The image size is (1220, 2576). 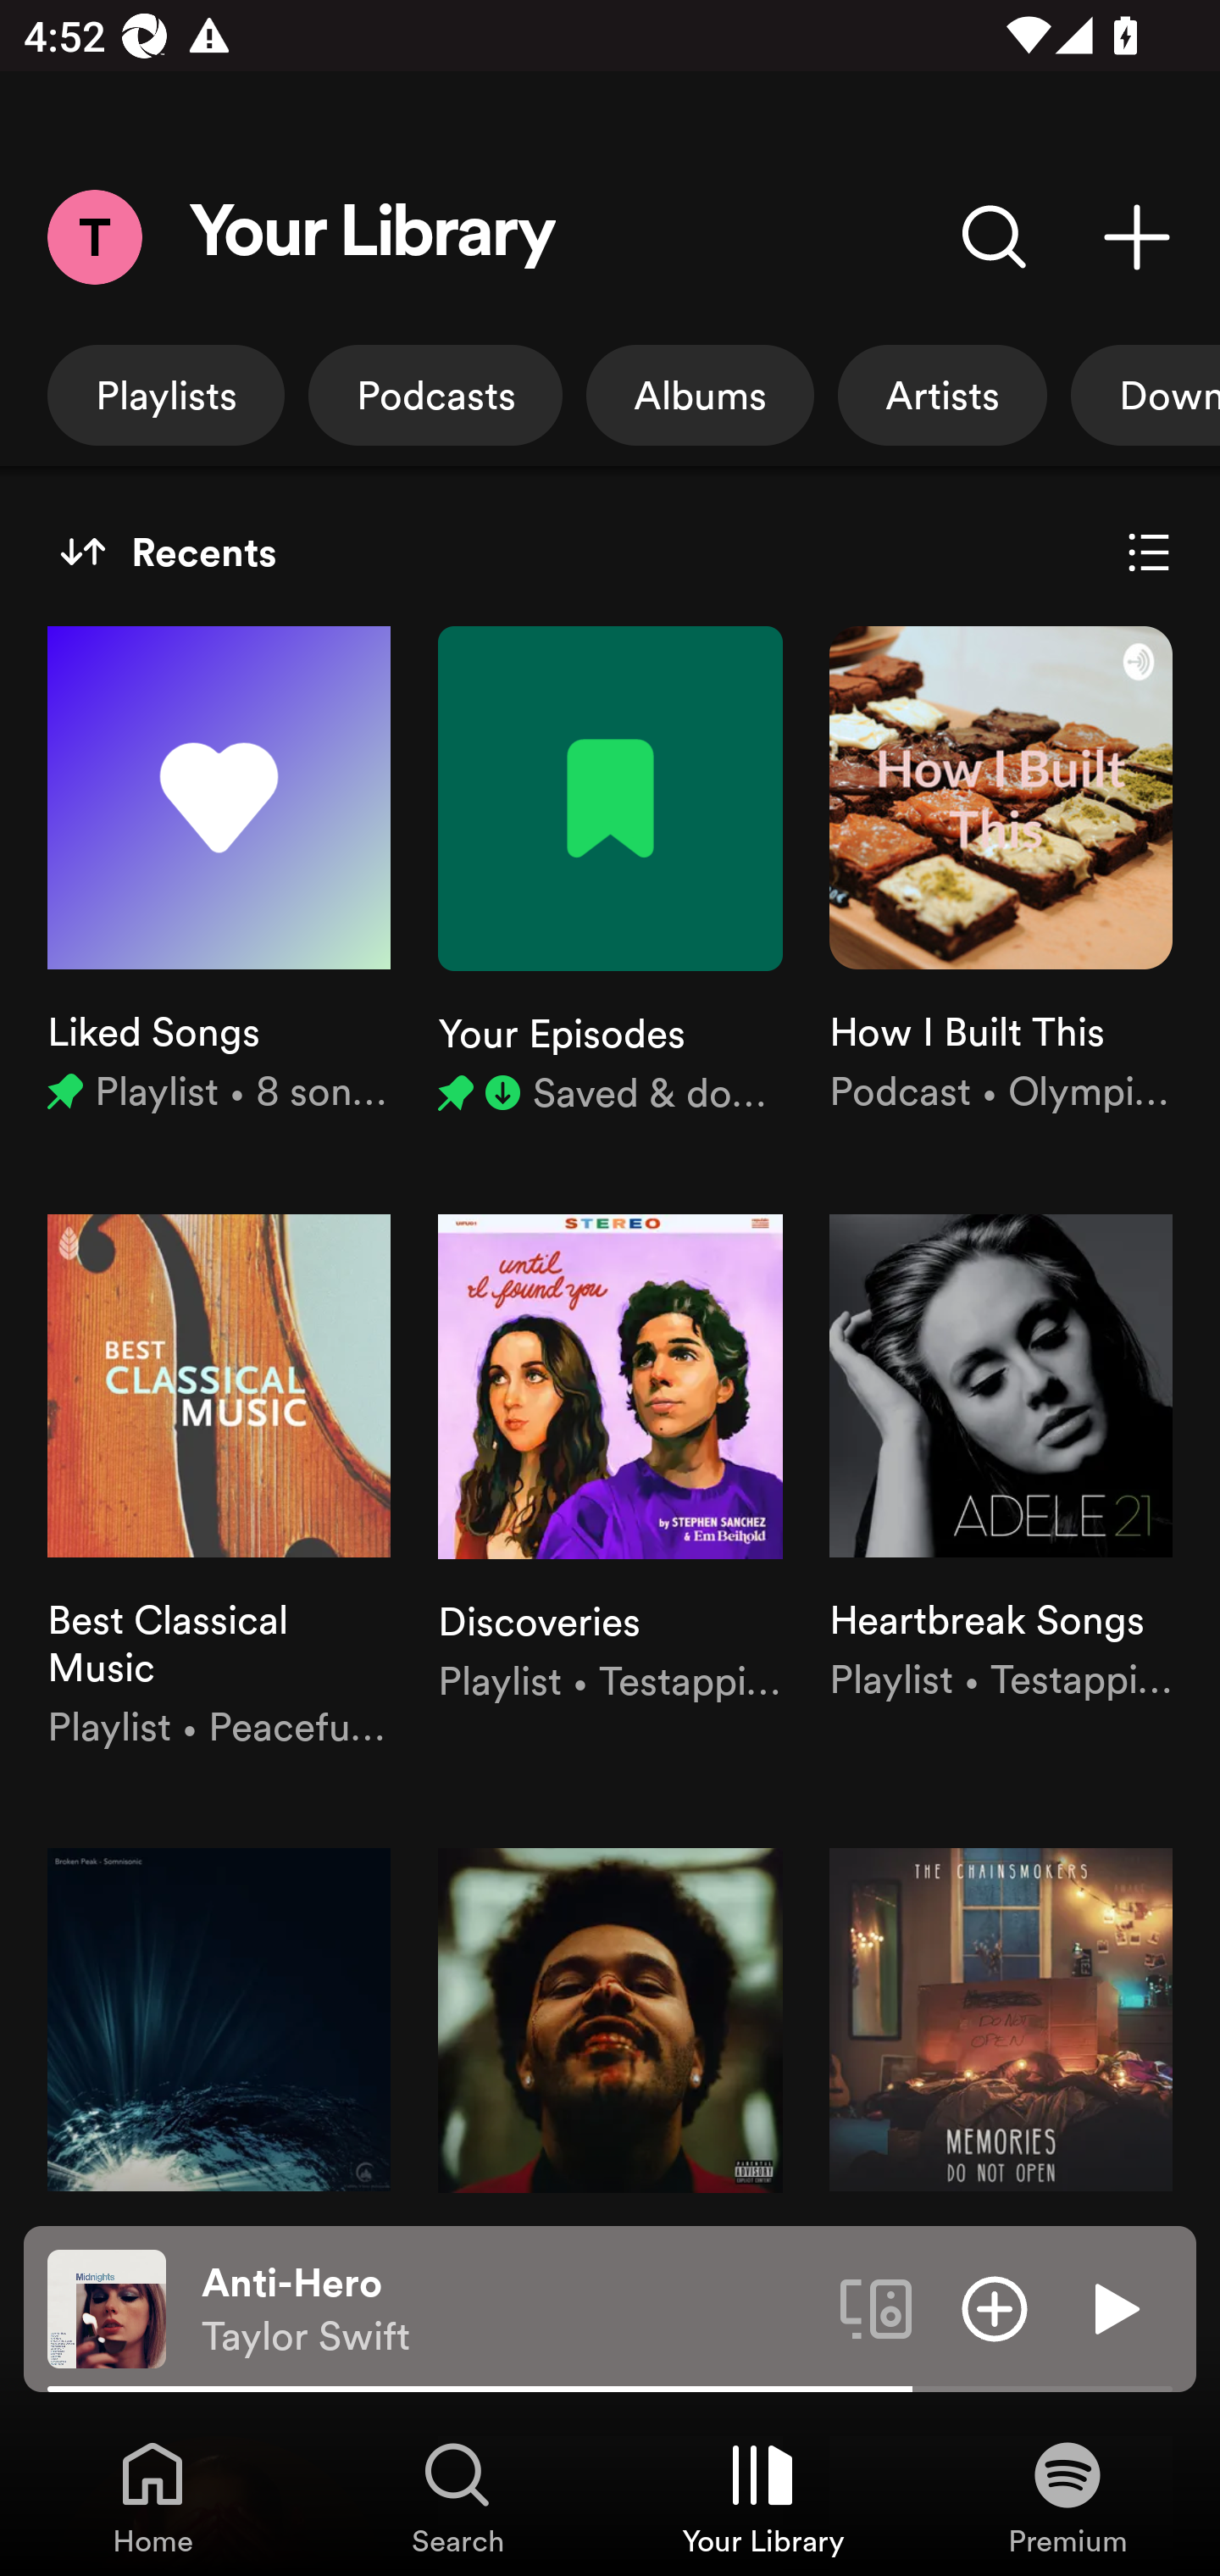 I want to click on Show List view, so click(x=1149, y=552).